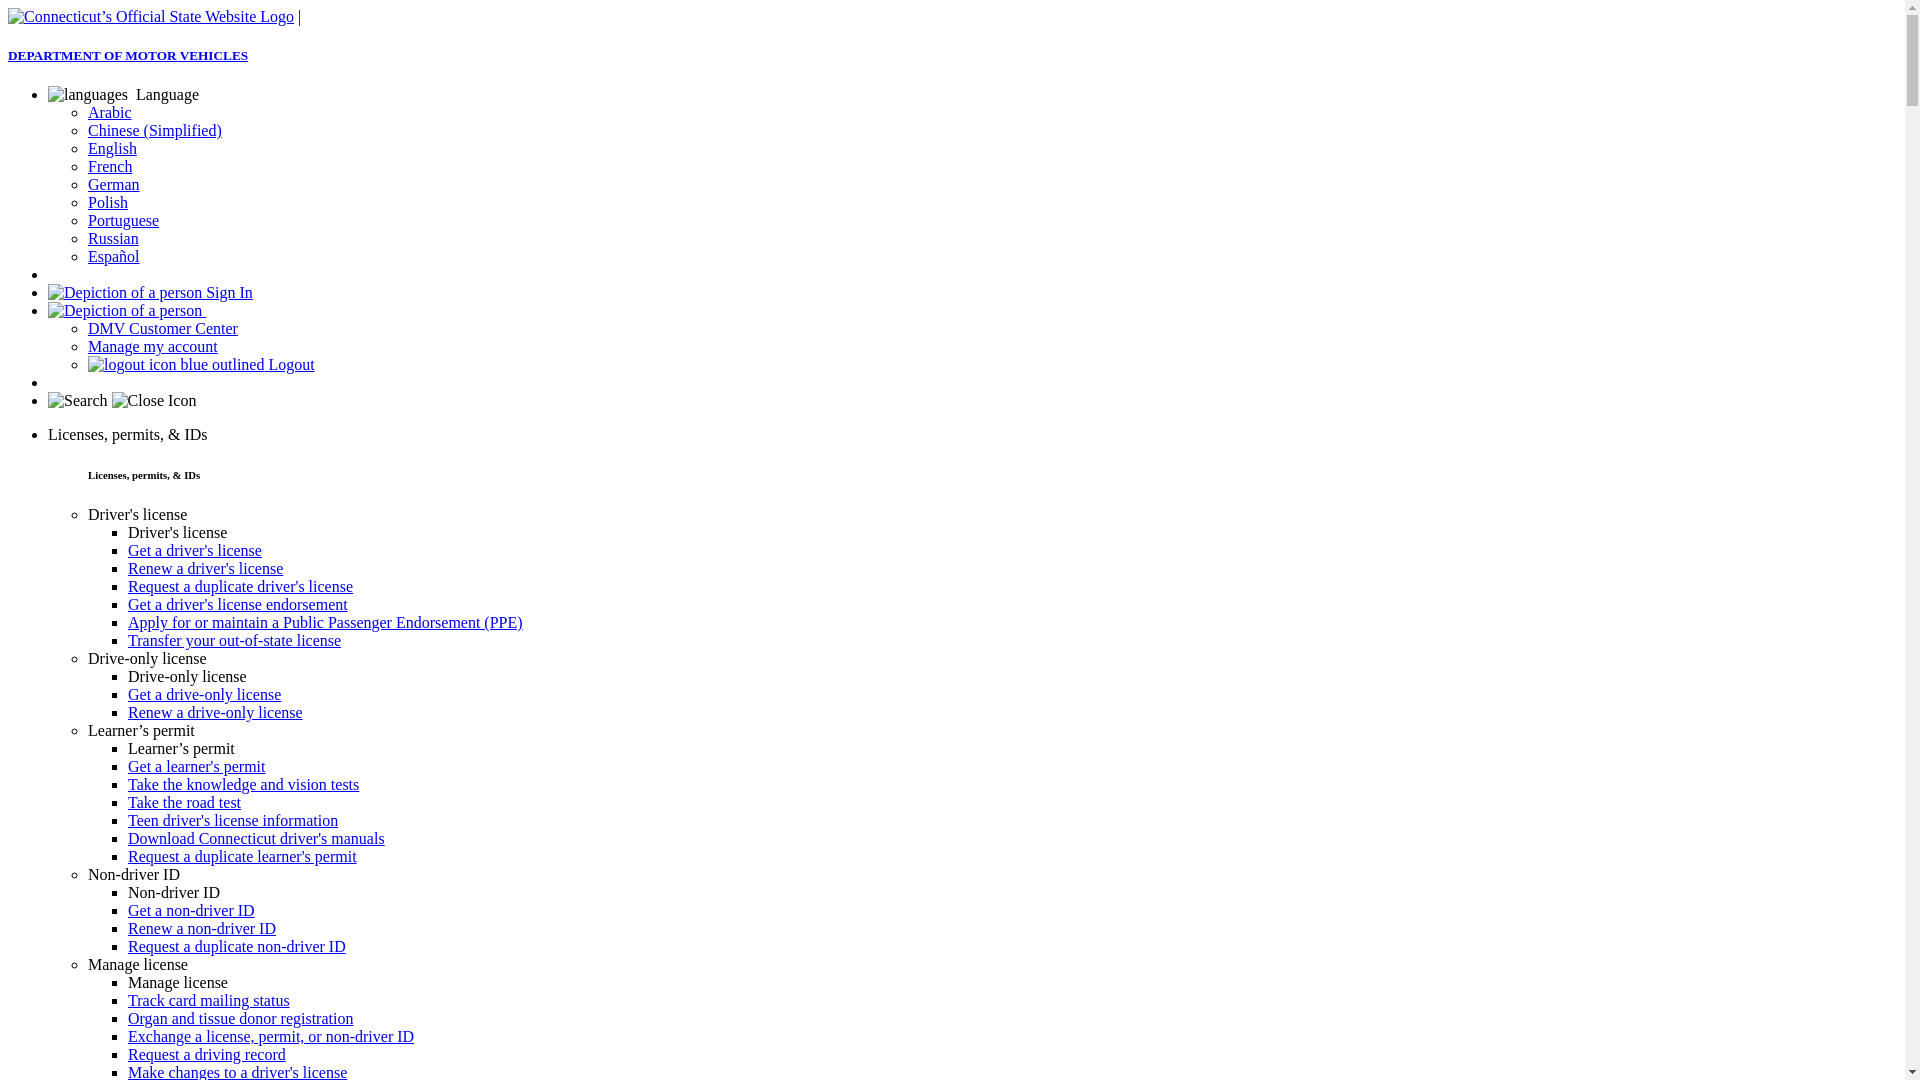  I want to click on Request a driving record, so click(207, 1054).